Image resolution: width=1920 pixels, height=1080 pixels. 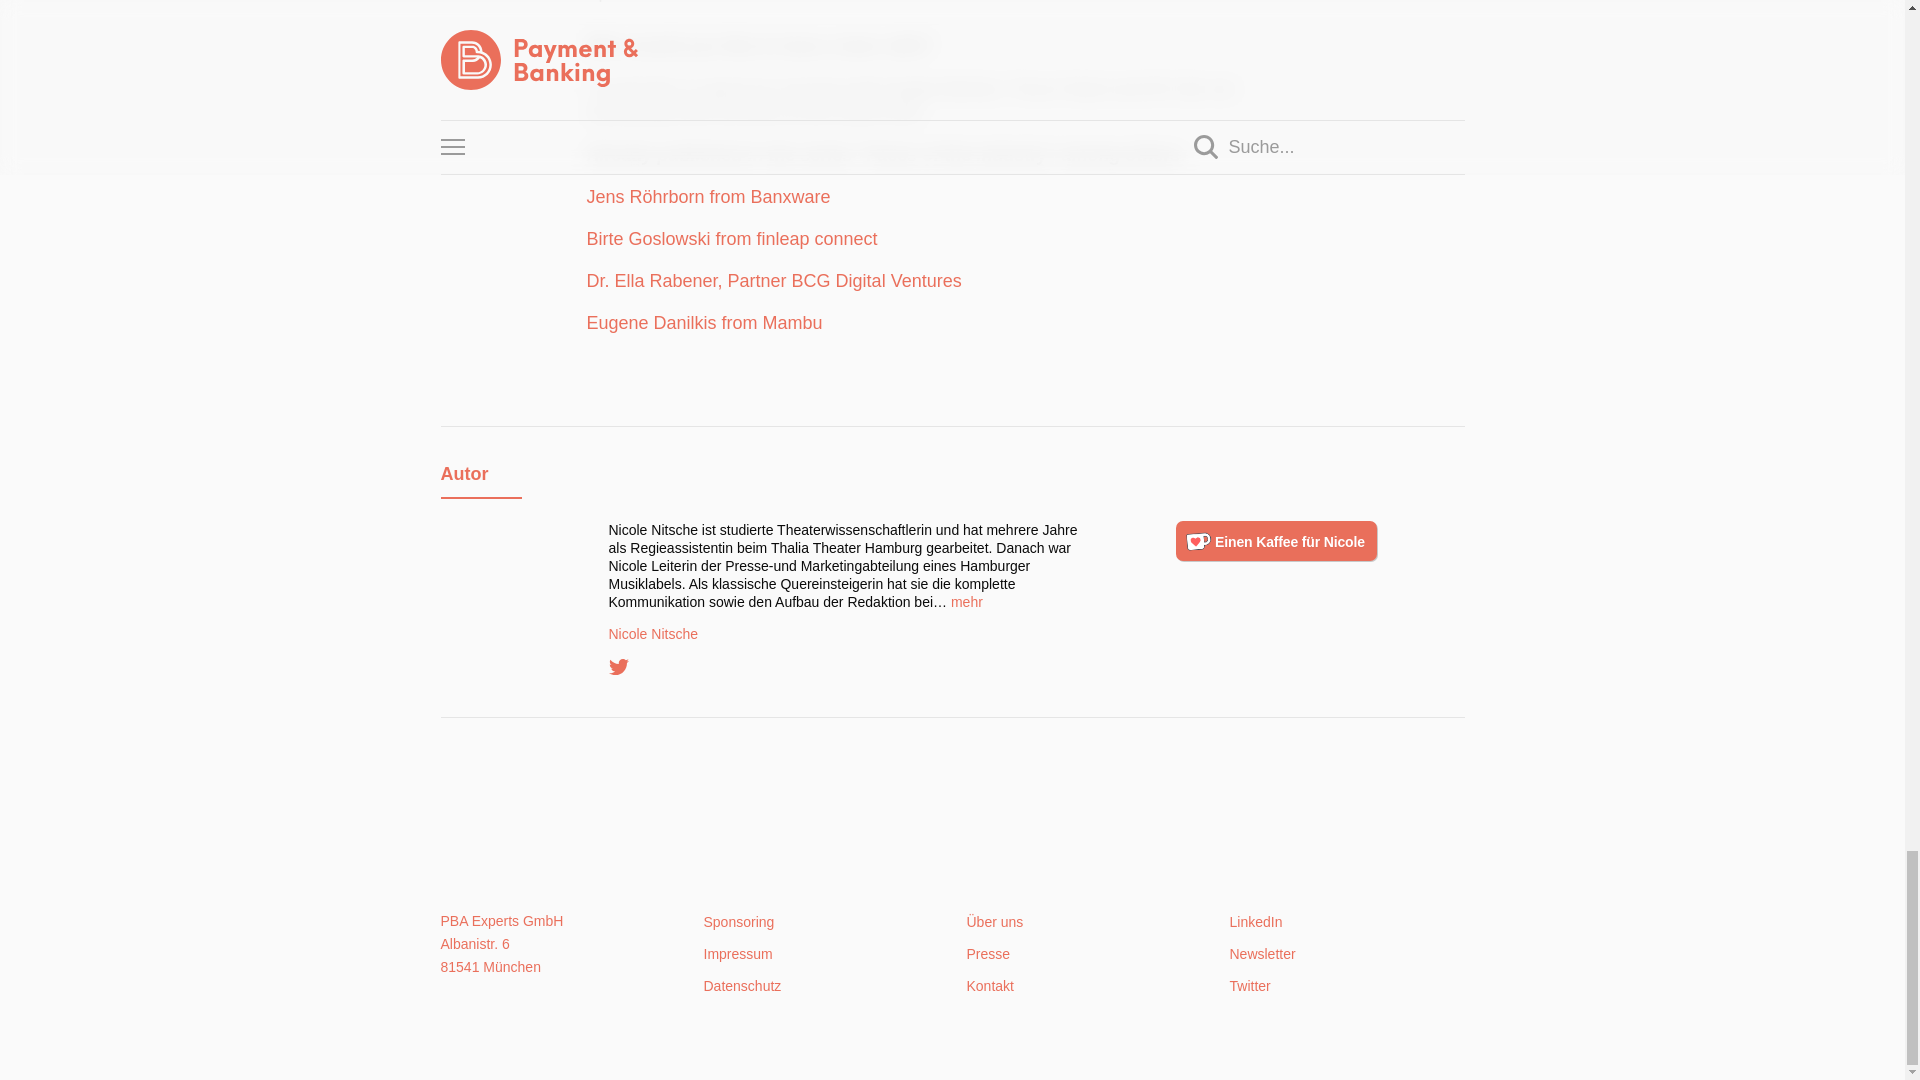 What do you see at coordinates (1276, 540) in the screenshot?
I see `Support me on ko-fi.com` at bounding box center [1276, 540].